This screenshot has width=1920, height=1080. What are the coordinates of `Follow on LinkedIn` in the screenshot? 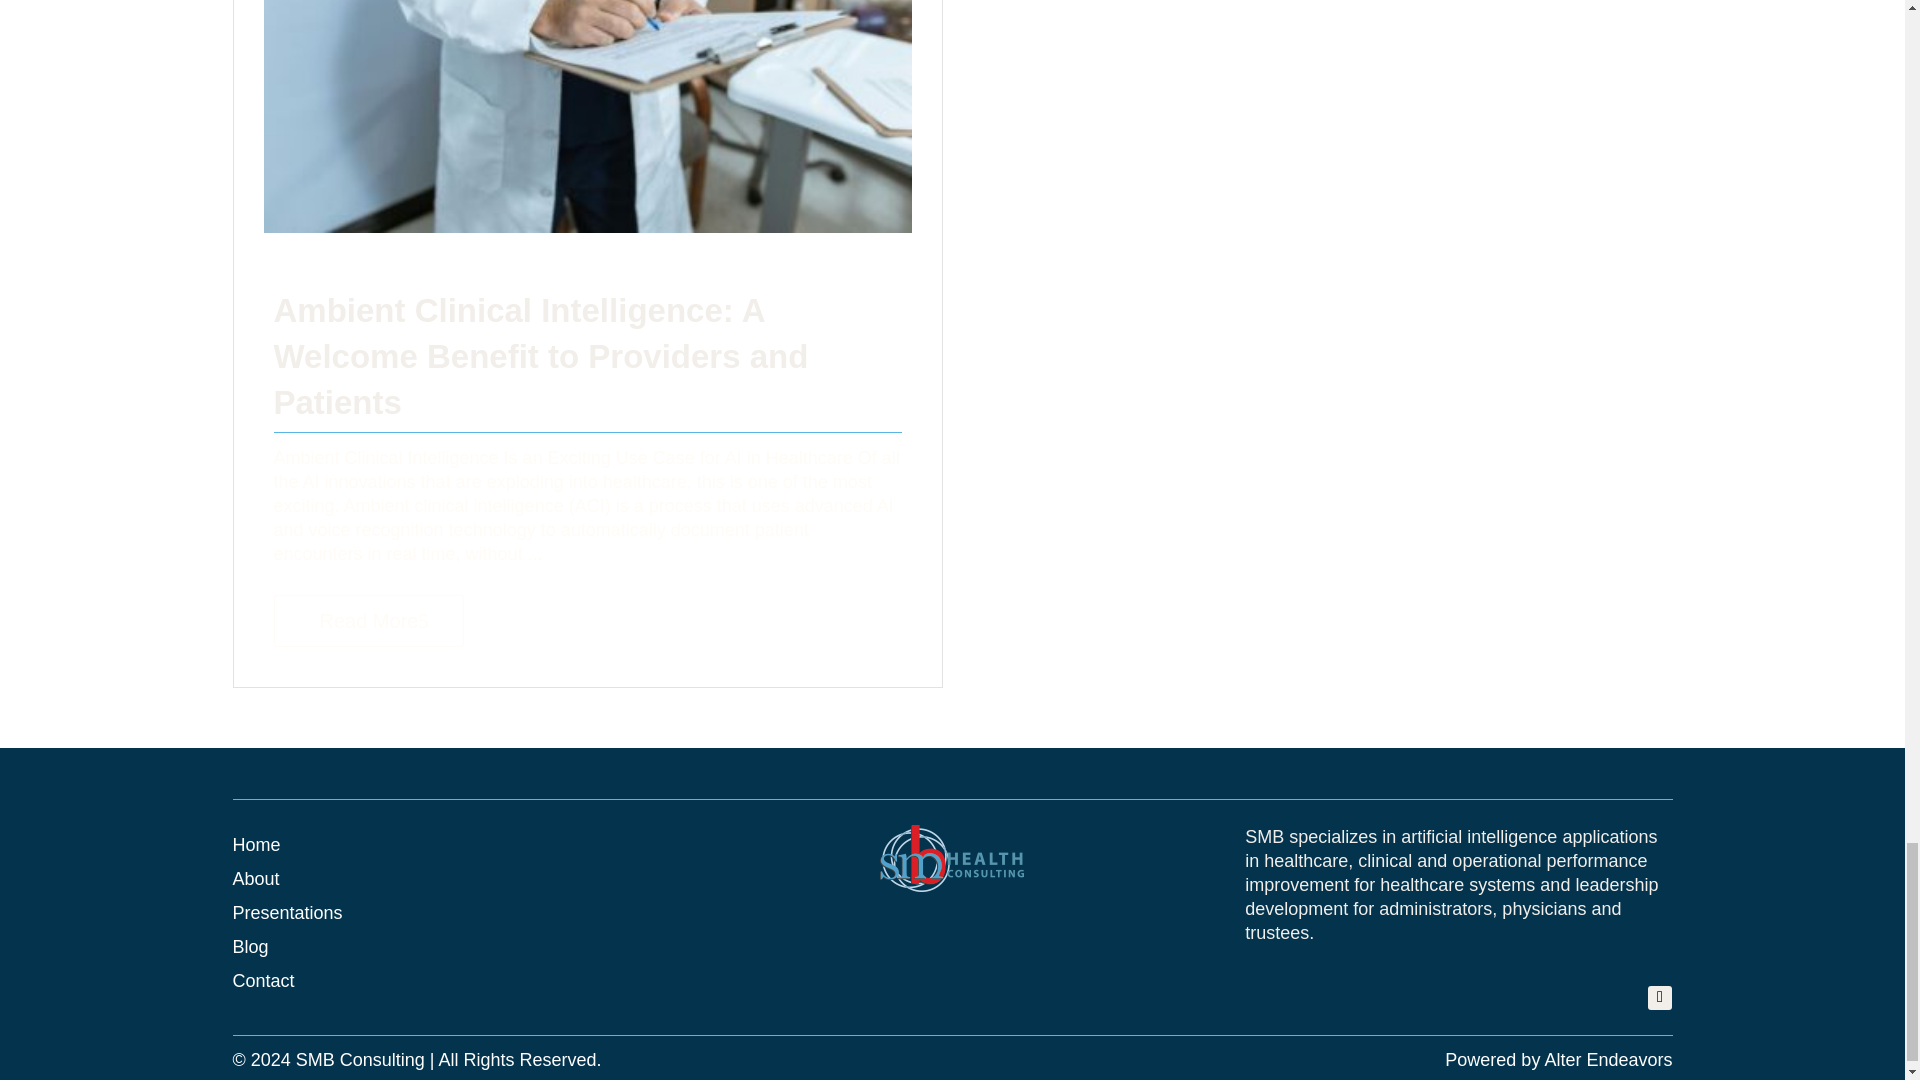 It's located at (1660, 998).